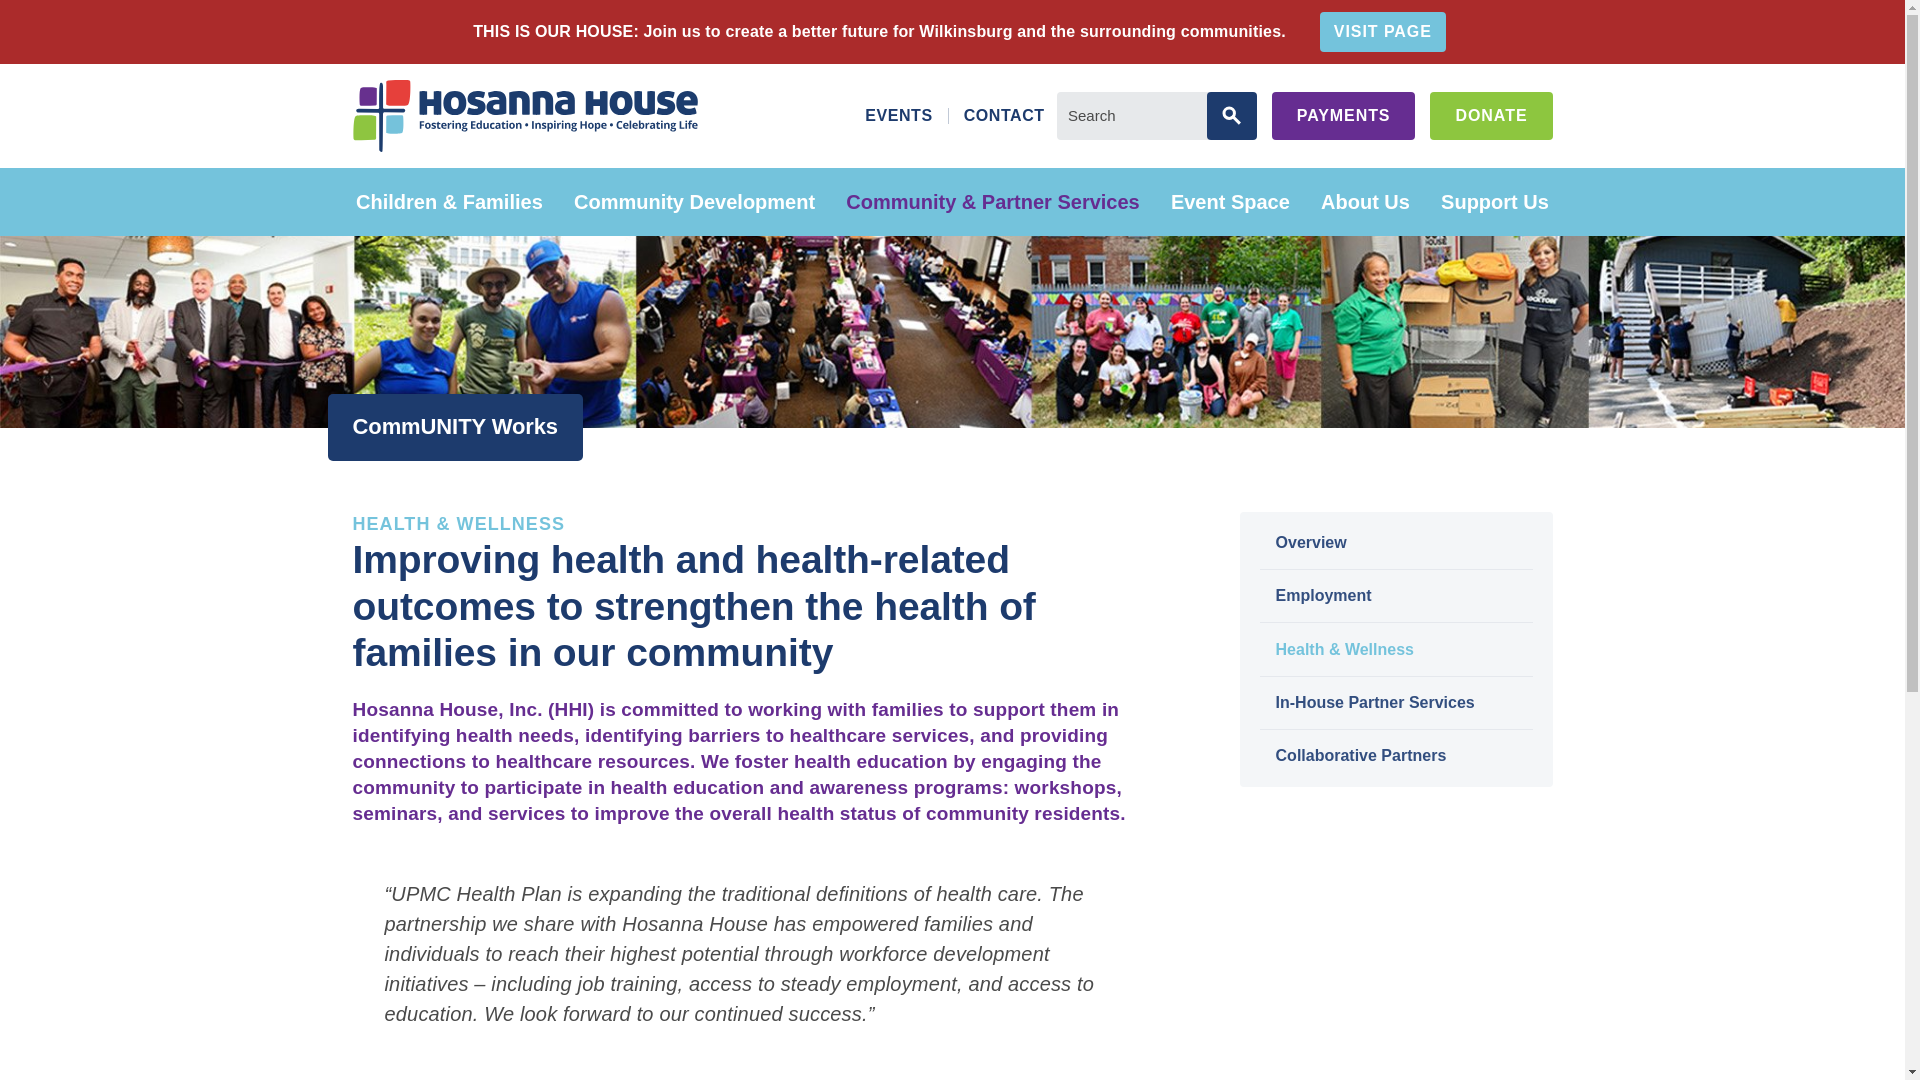  I want to click on VISIT PAGE, so click(1382, 31).